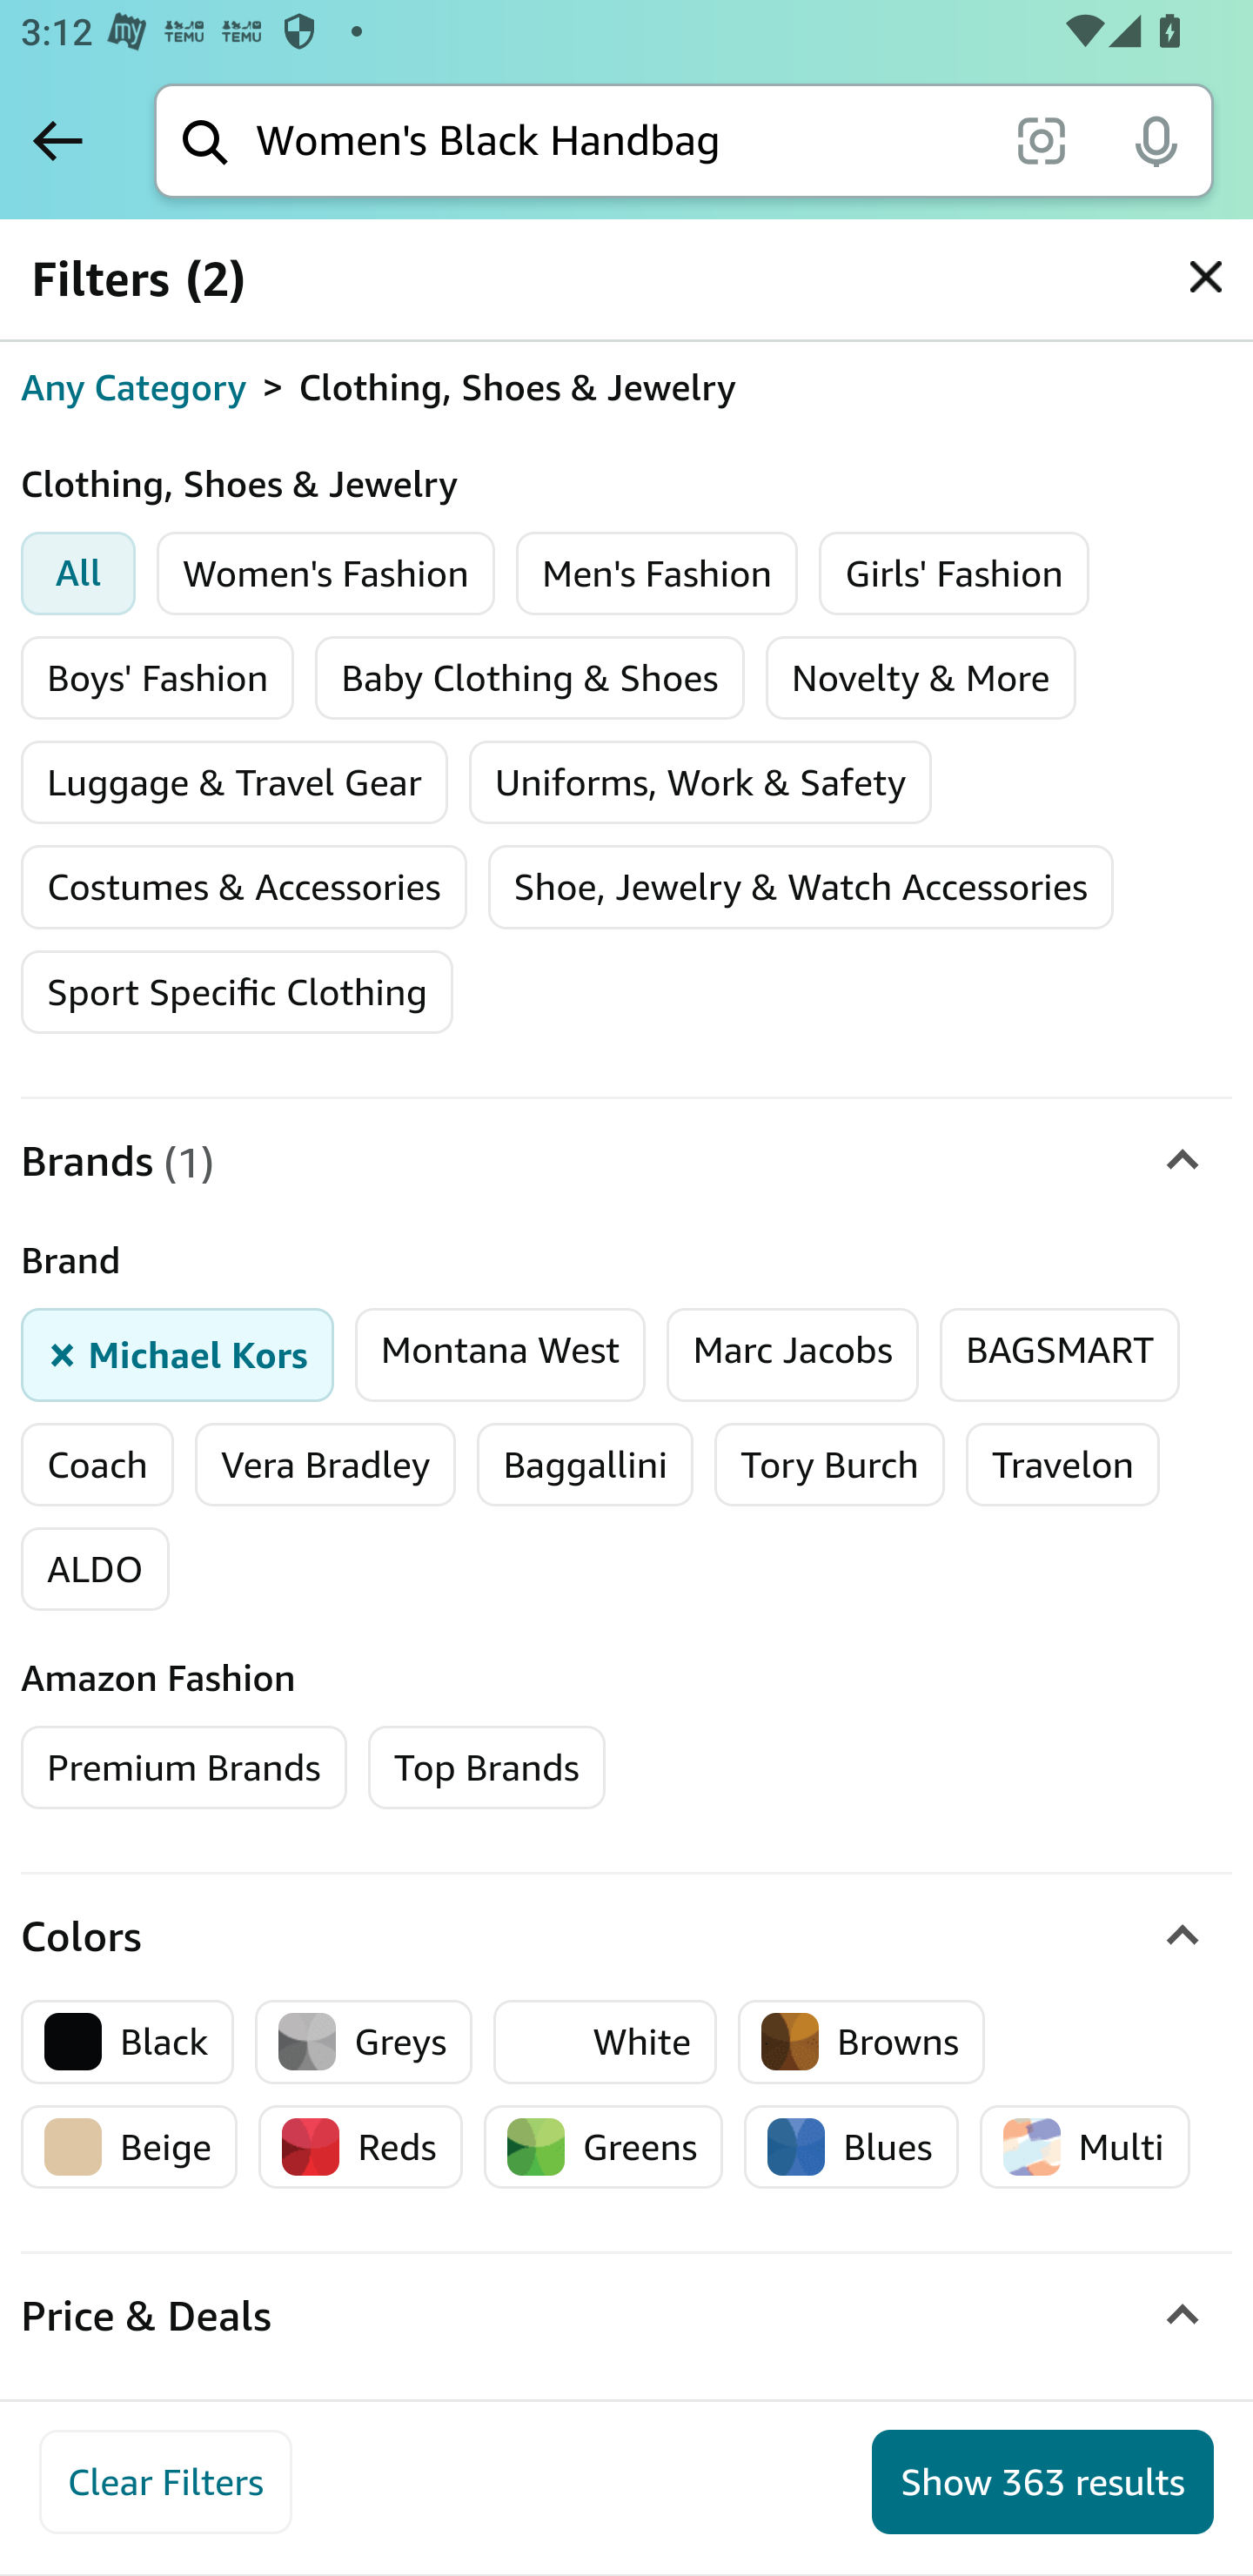 The width and height of the screenshot is (1253, 2576). Describe the element at coordinates (364, 2042) in the screenshot. I see `Greys Greys Greys Greys` at that location.